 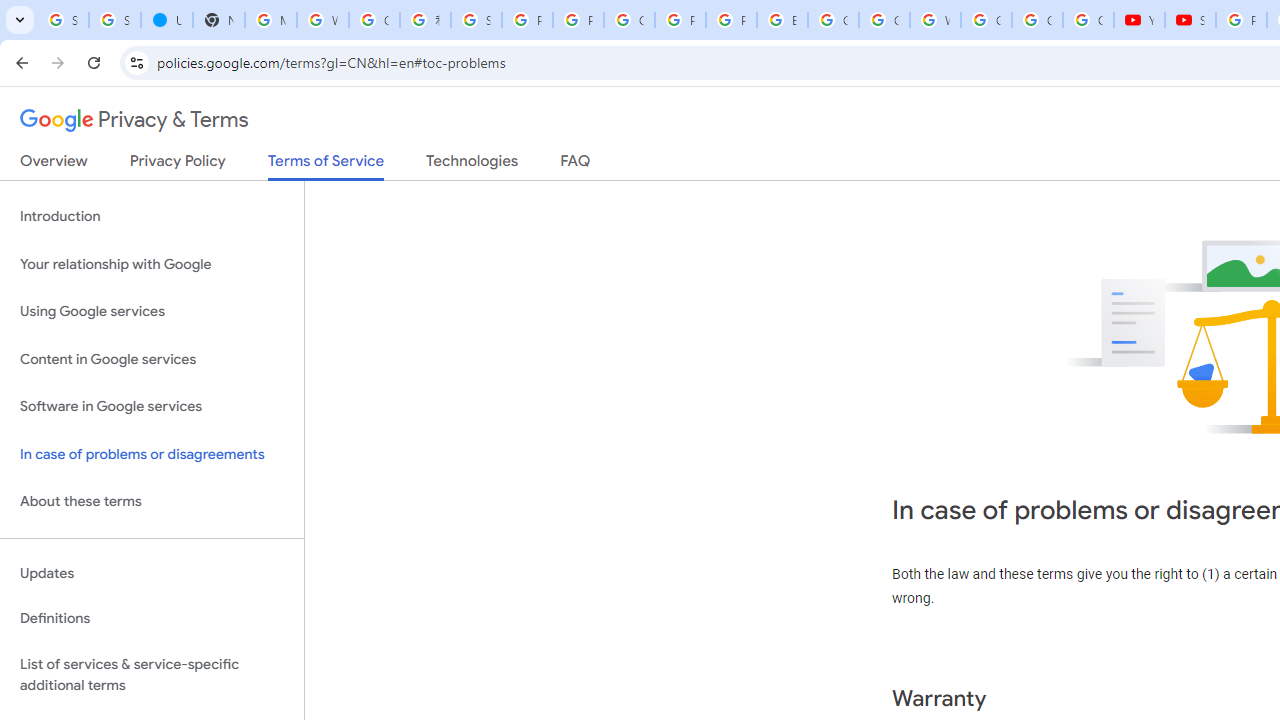 What do you see at coordinates (630, 20) in the screenshot?
I see `Create your Google Account` at bounding box center [630, 20].